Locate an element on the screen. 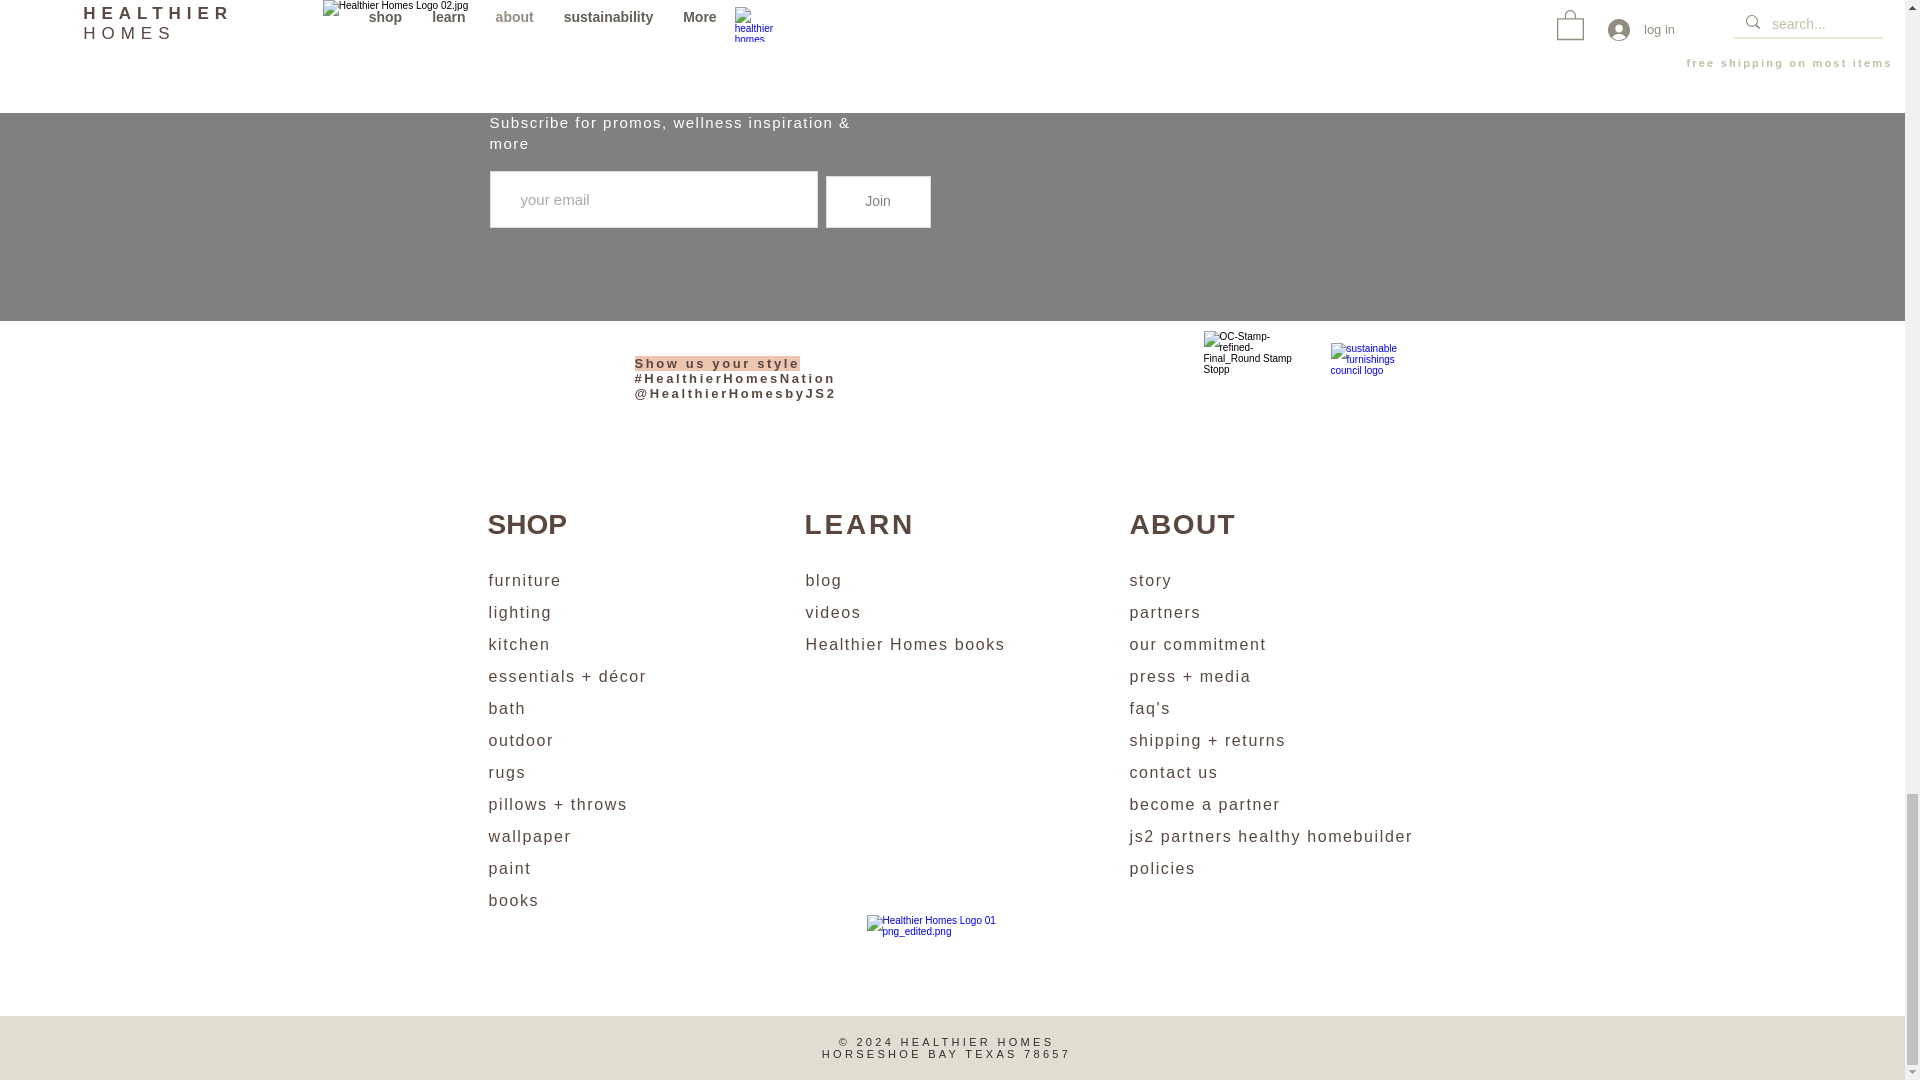  Join is located at coordinates (878, 202).